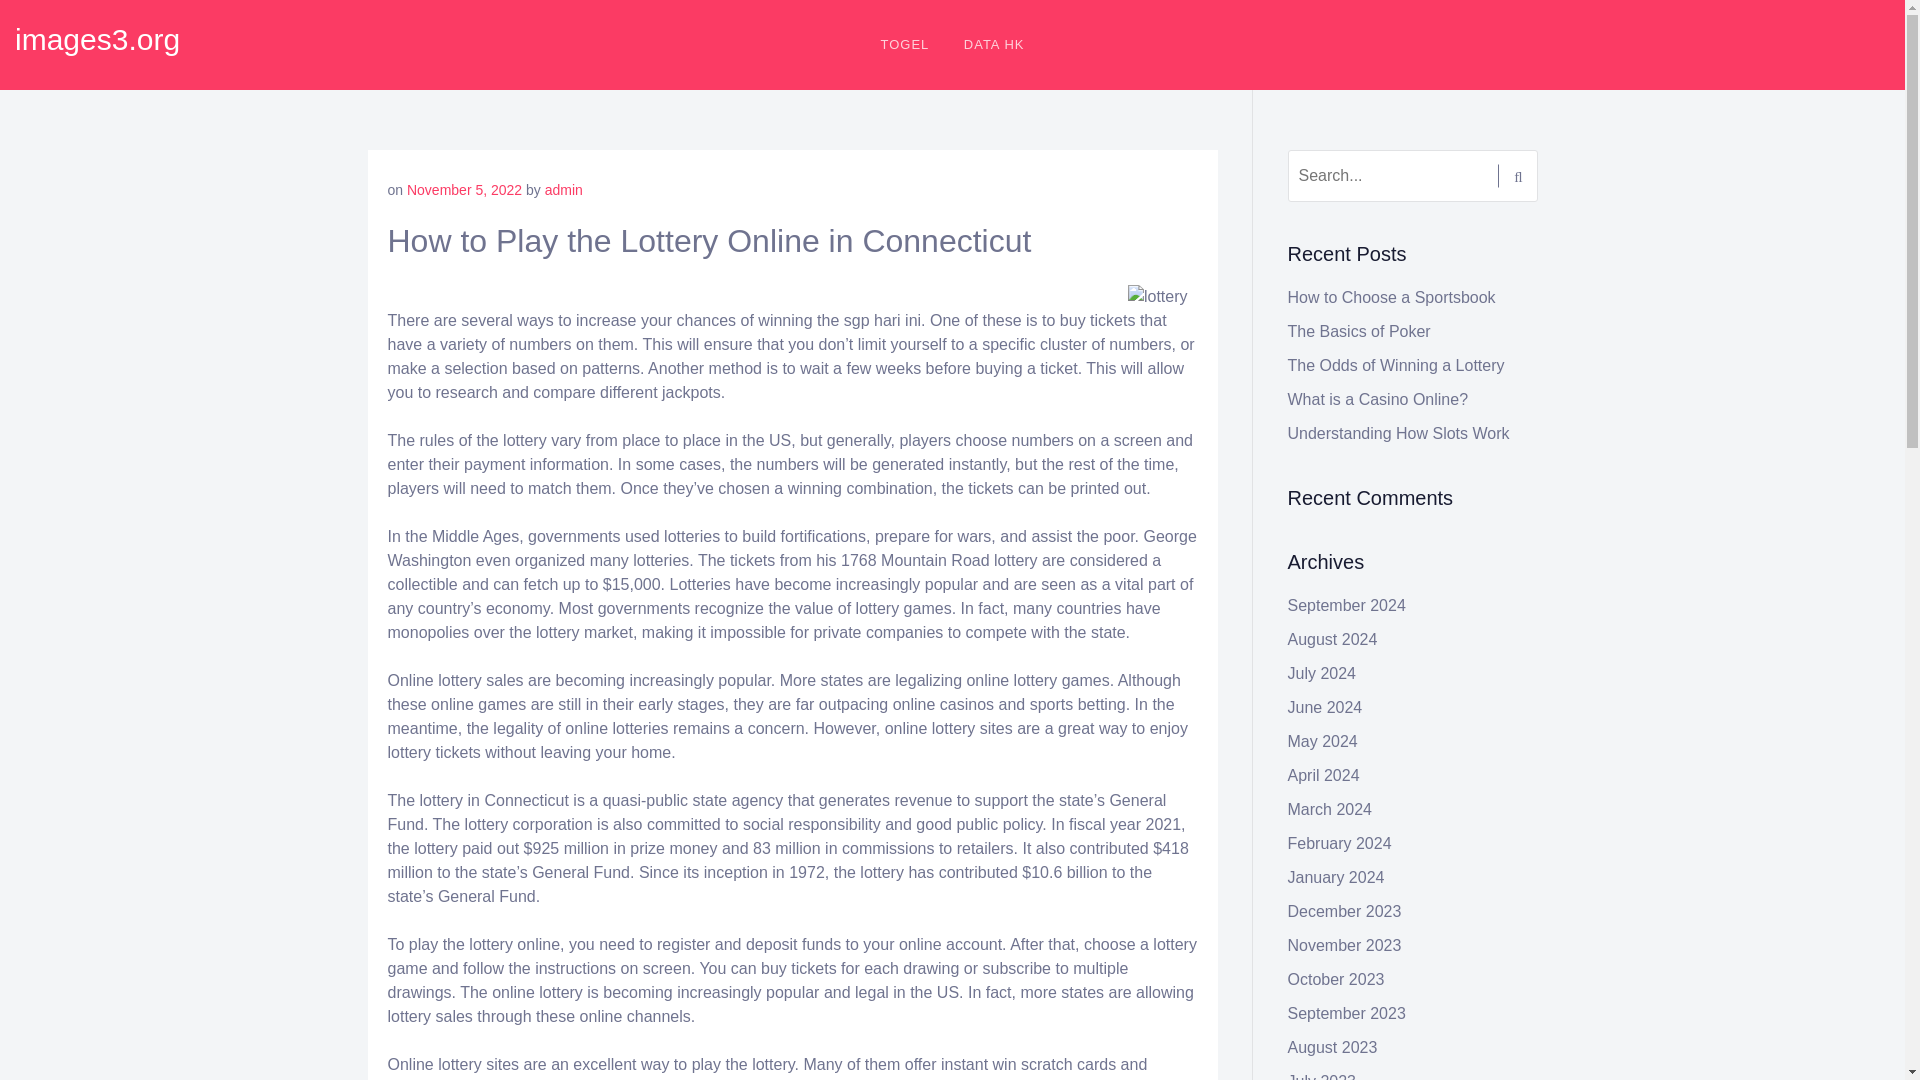  Describe the element at coordinates (1333, 1047) in the screenshot. I see `August 2023` at that location.